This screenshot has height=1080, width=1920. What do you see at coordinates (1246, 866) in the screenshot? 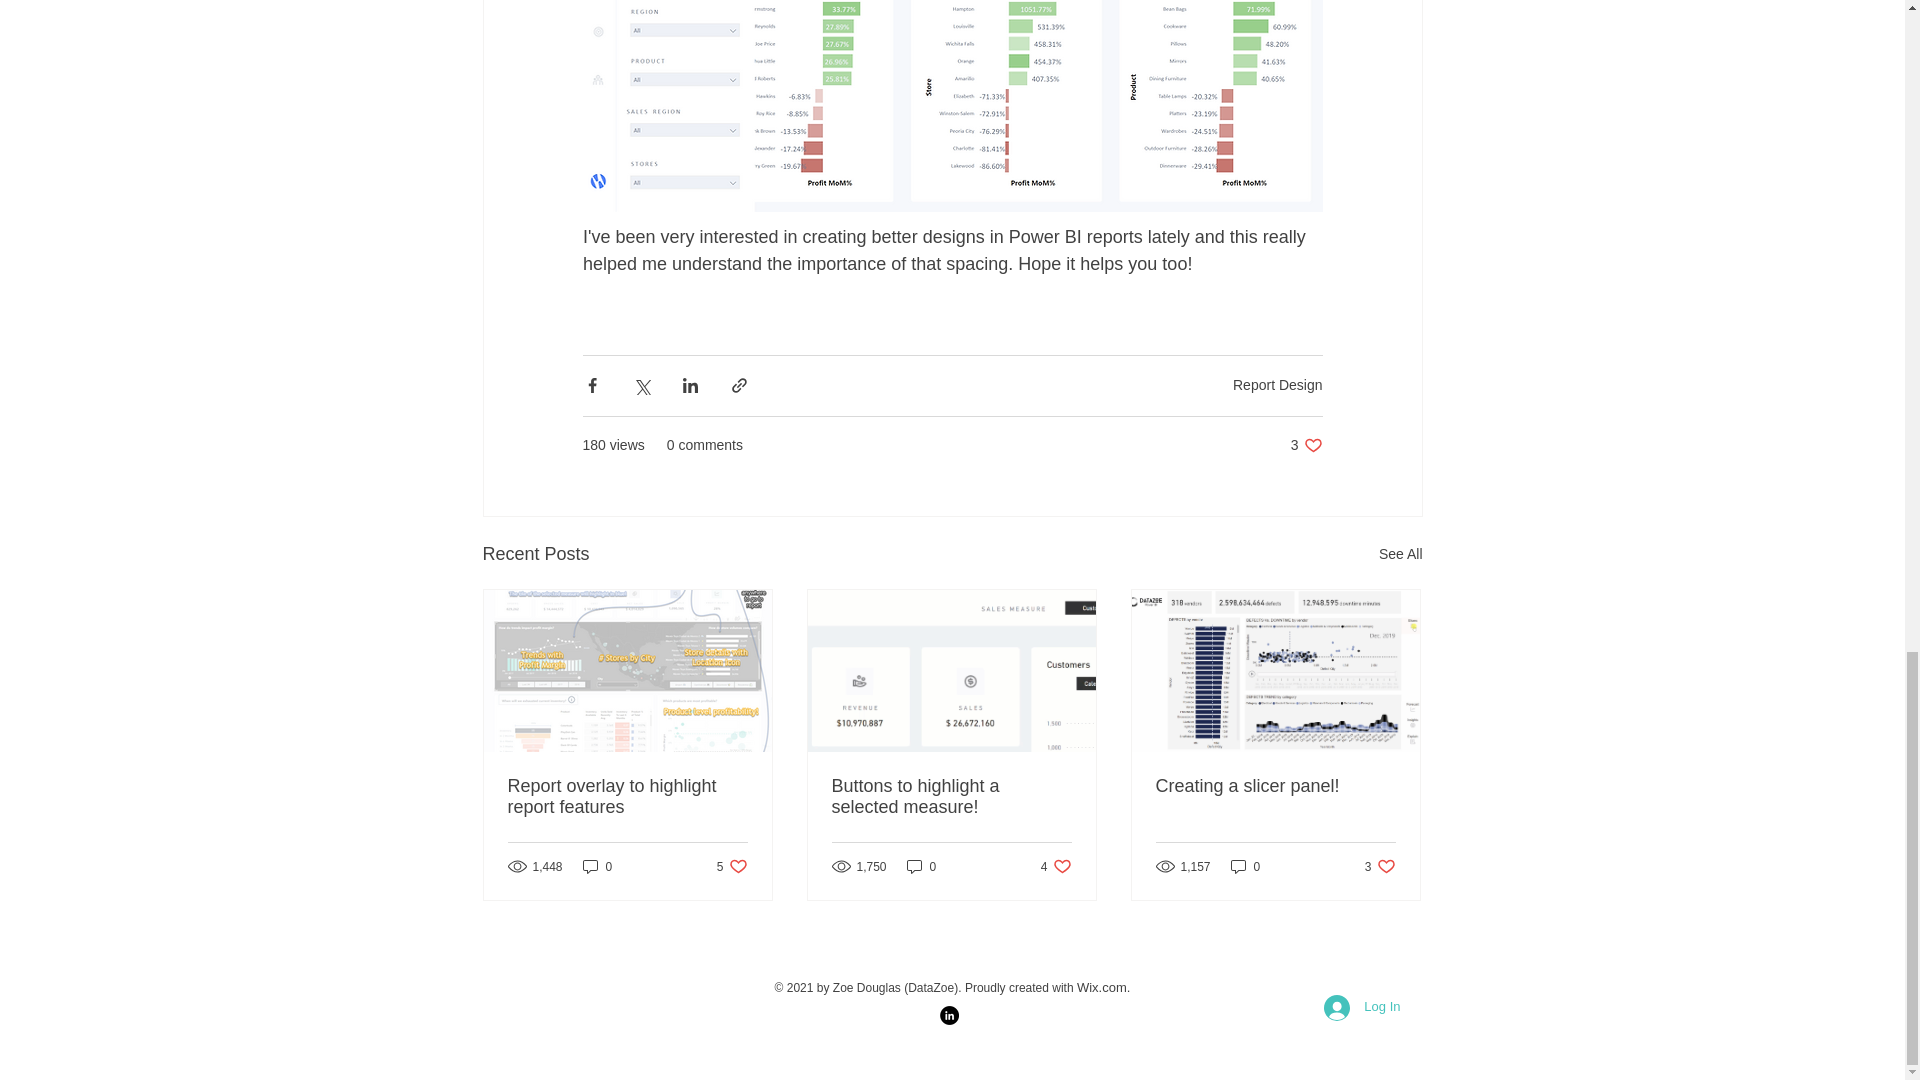
I see `Creating a slicer panel!` at bounding box center [1246, 866].